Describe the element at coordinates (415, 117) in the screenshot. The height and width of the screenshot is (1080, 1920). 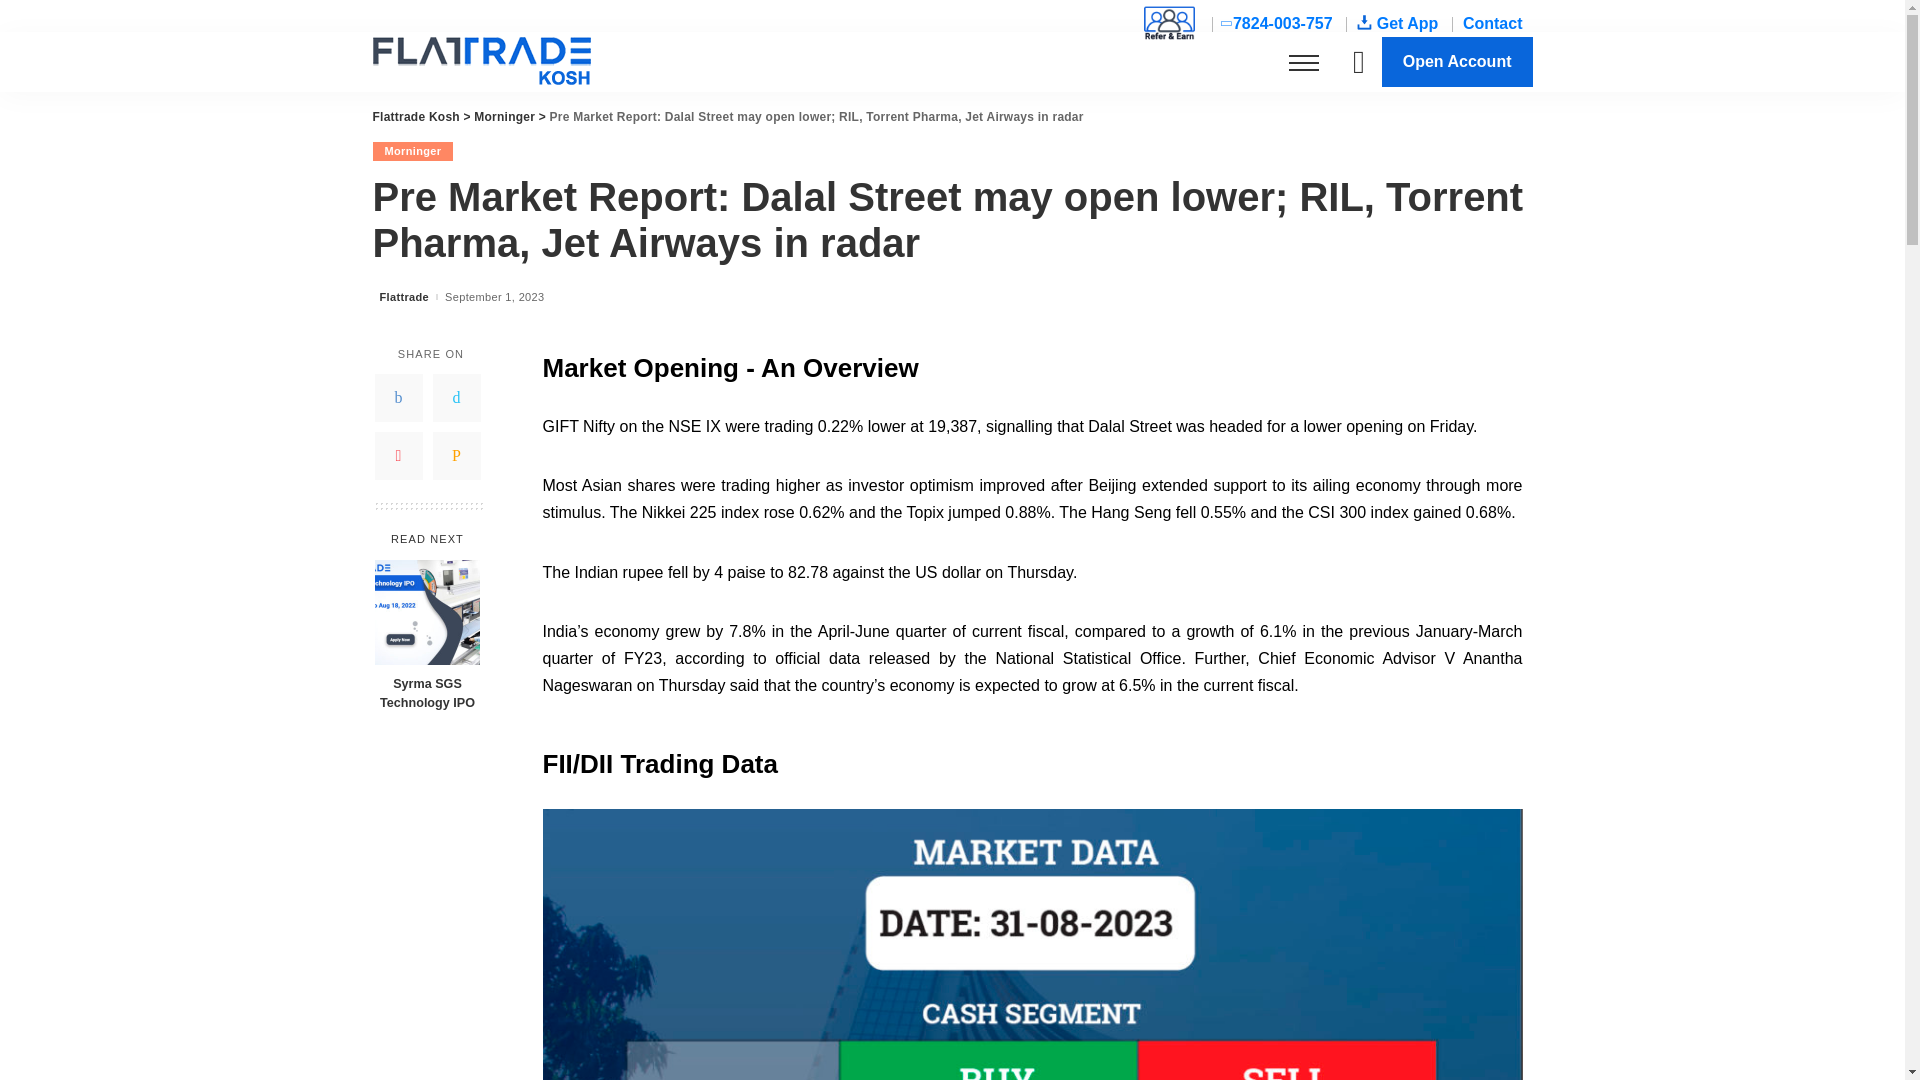
I see `Flattrade Kosh` at that location.